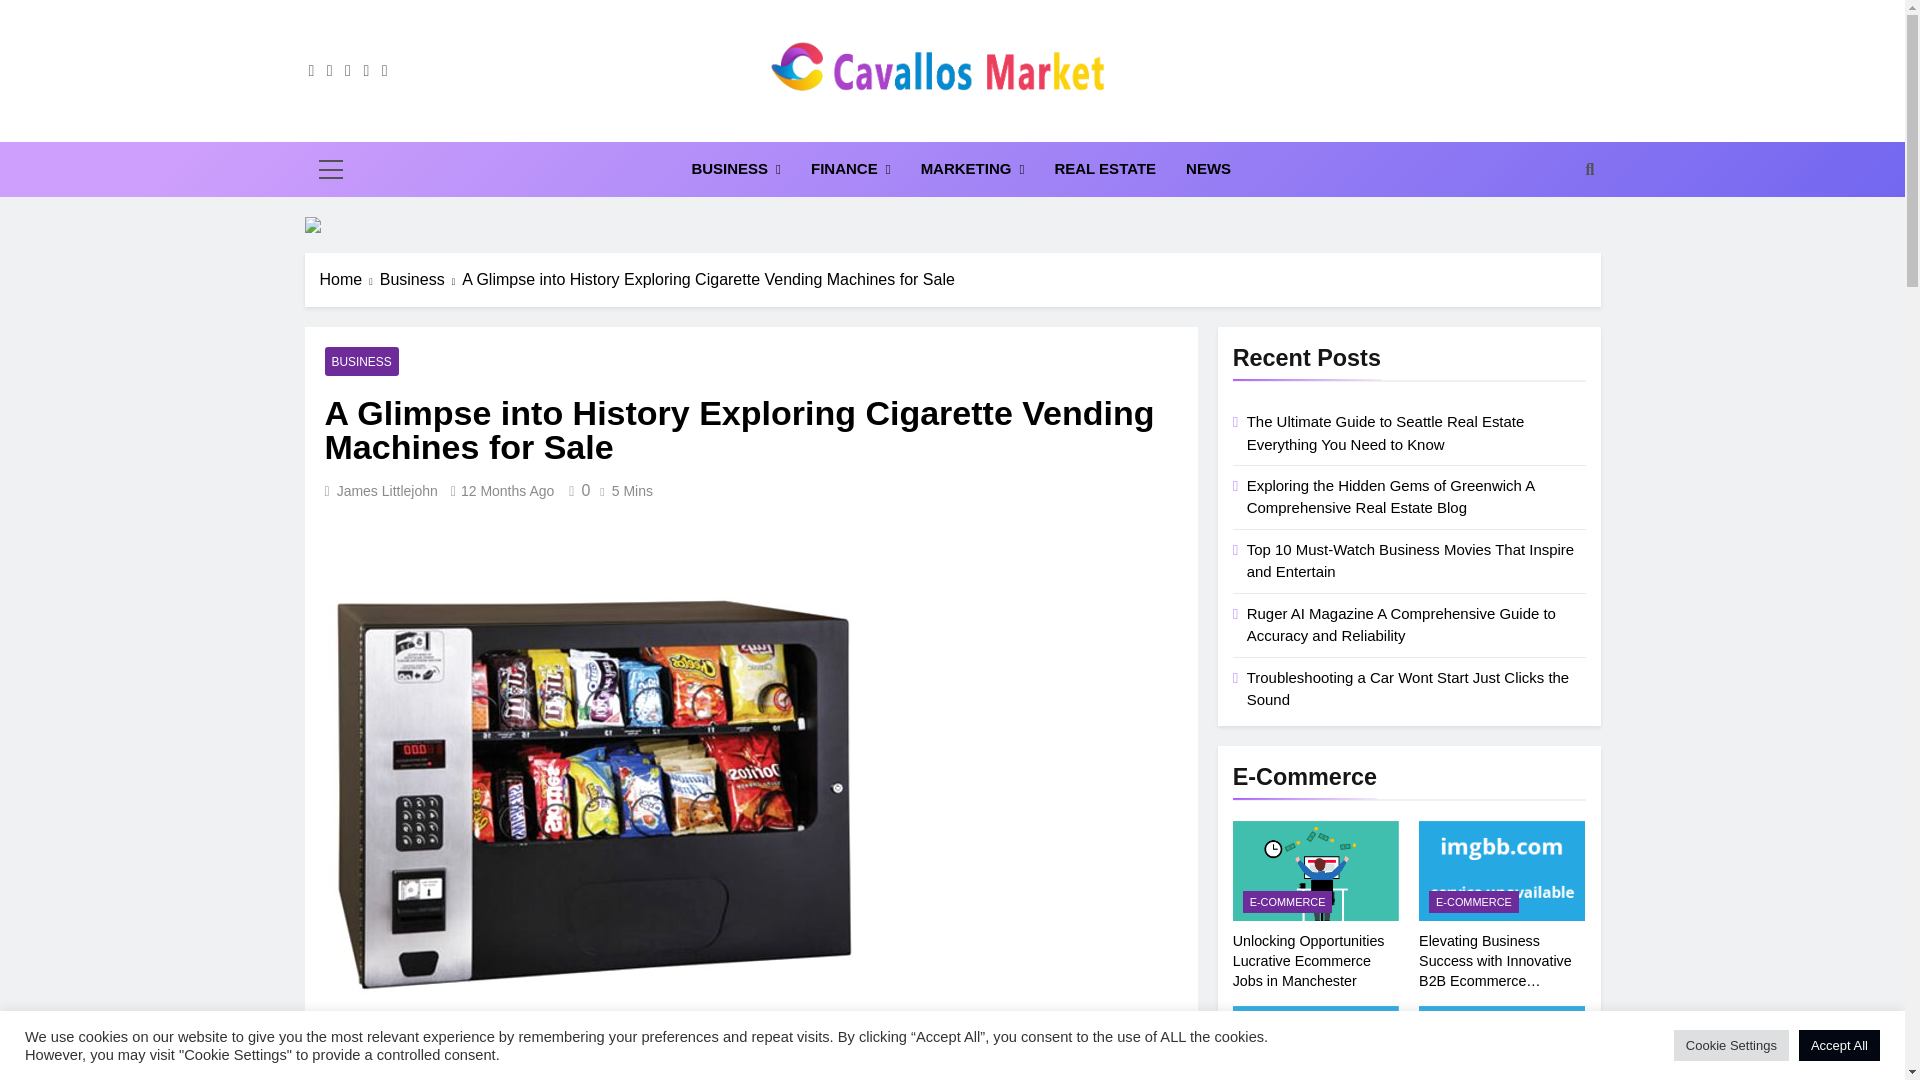 Image resolution: width=1920 pixels, height=1080 pixels. What do you see at coordinates (794, 124) in the screenshot?
I see `Cavallos Market` at bounding box center [794, 124].